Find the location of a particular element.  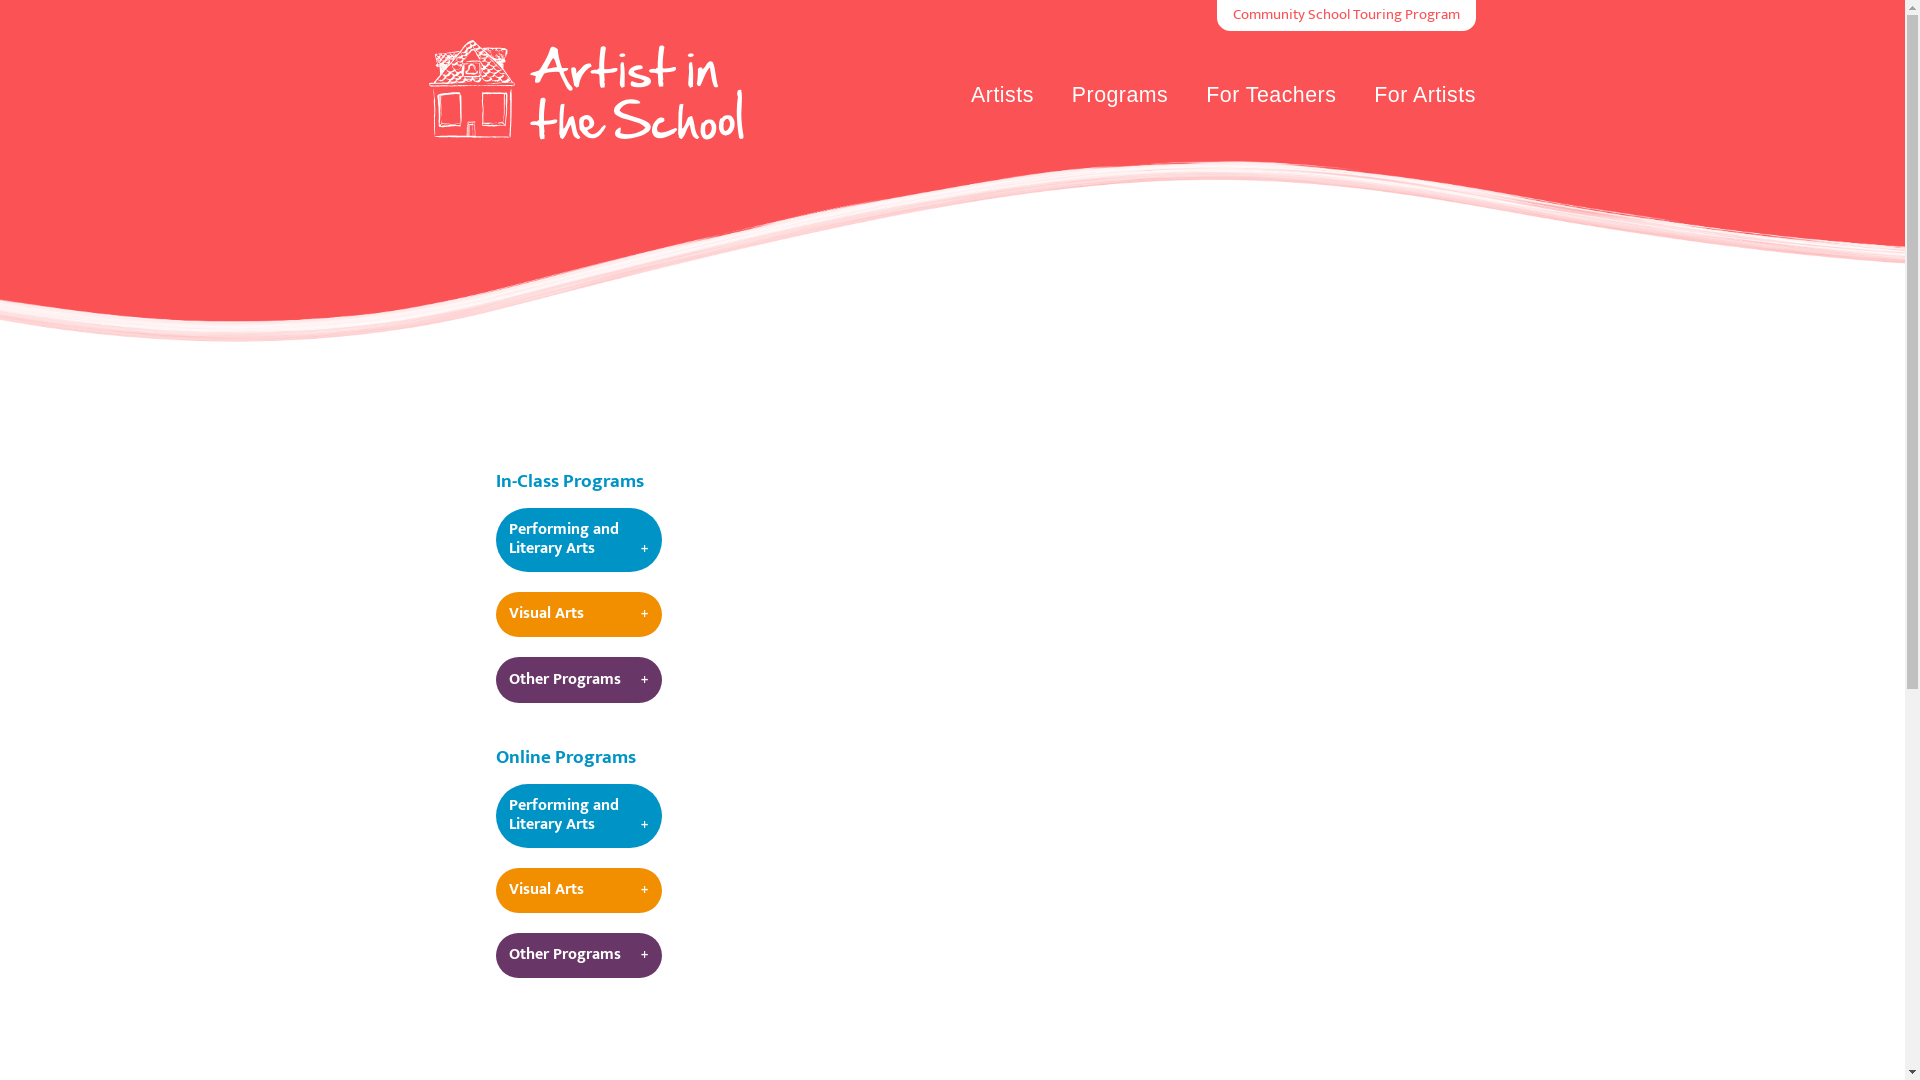

Visual Arts is located at coordinates (579, 890).